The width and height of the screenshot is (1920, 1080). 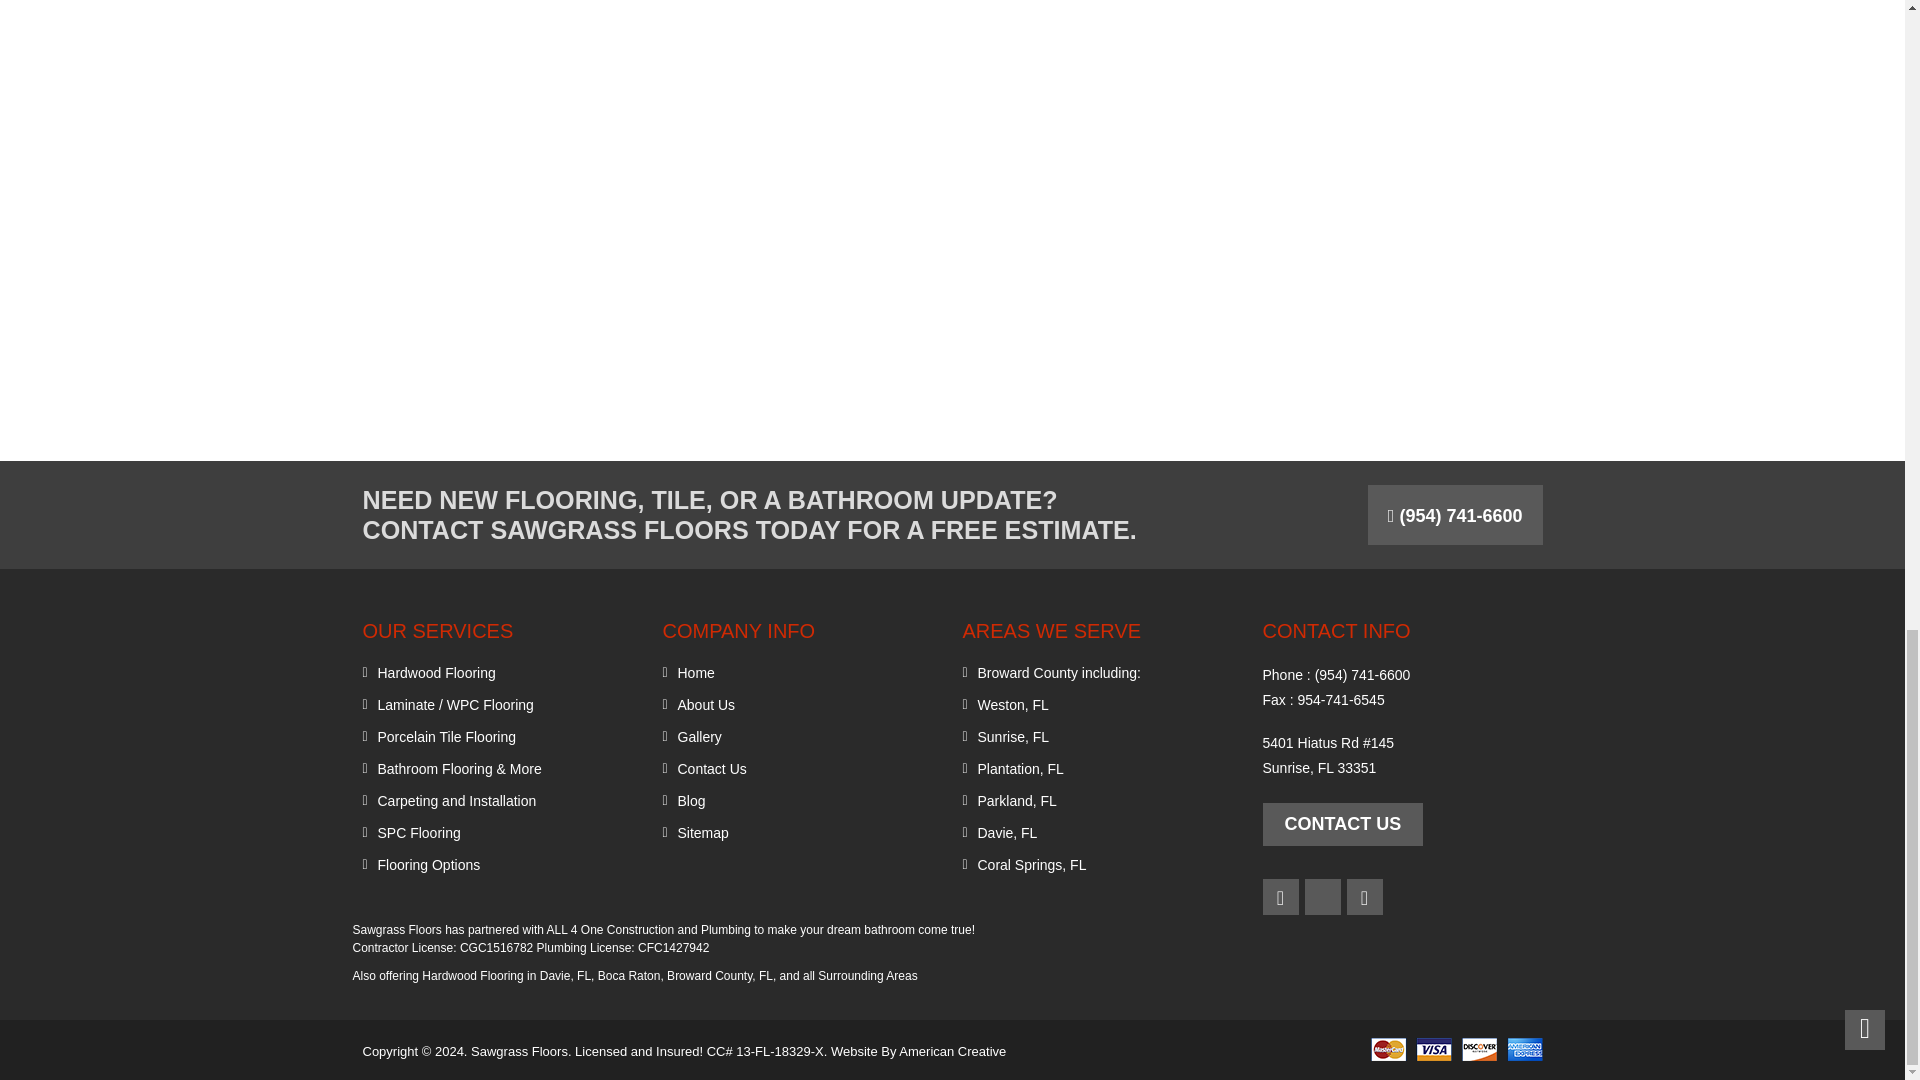 I want to click on SPC Flooring, so click(x=419, y=832).